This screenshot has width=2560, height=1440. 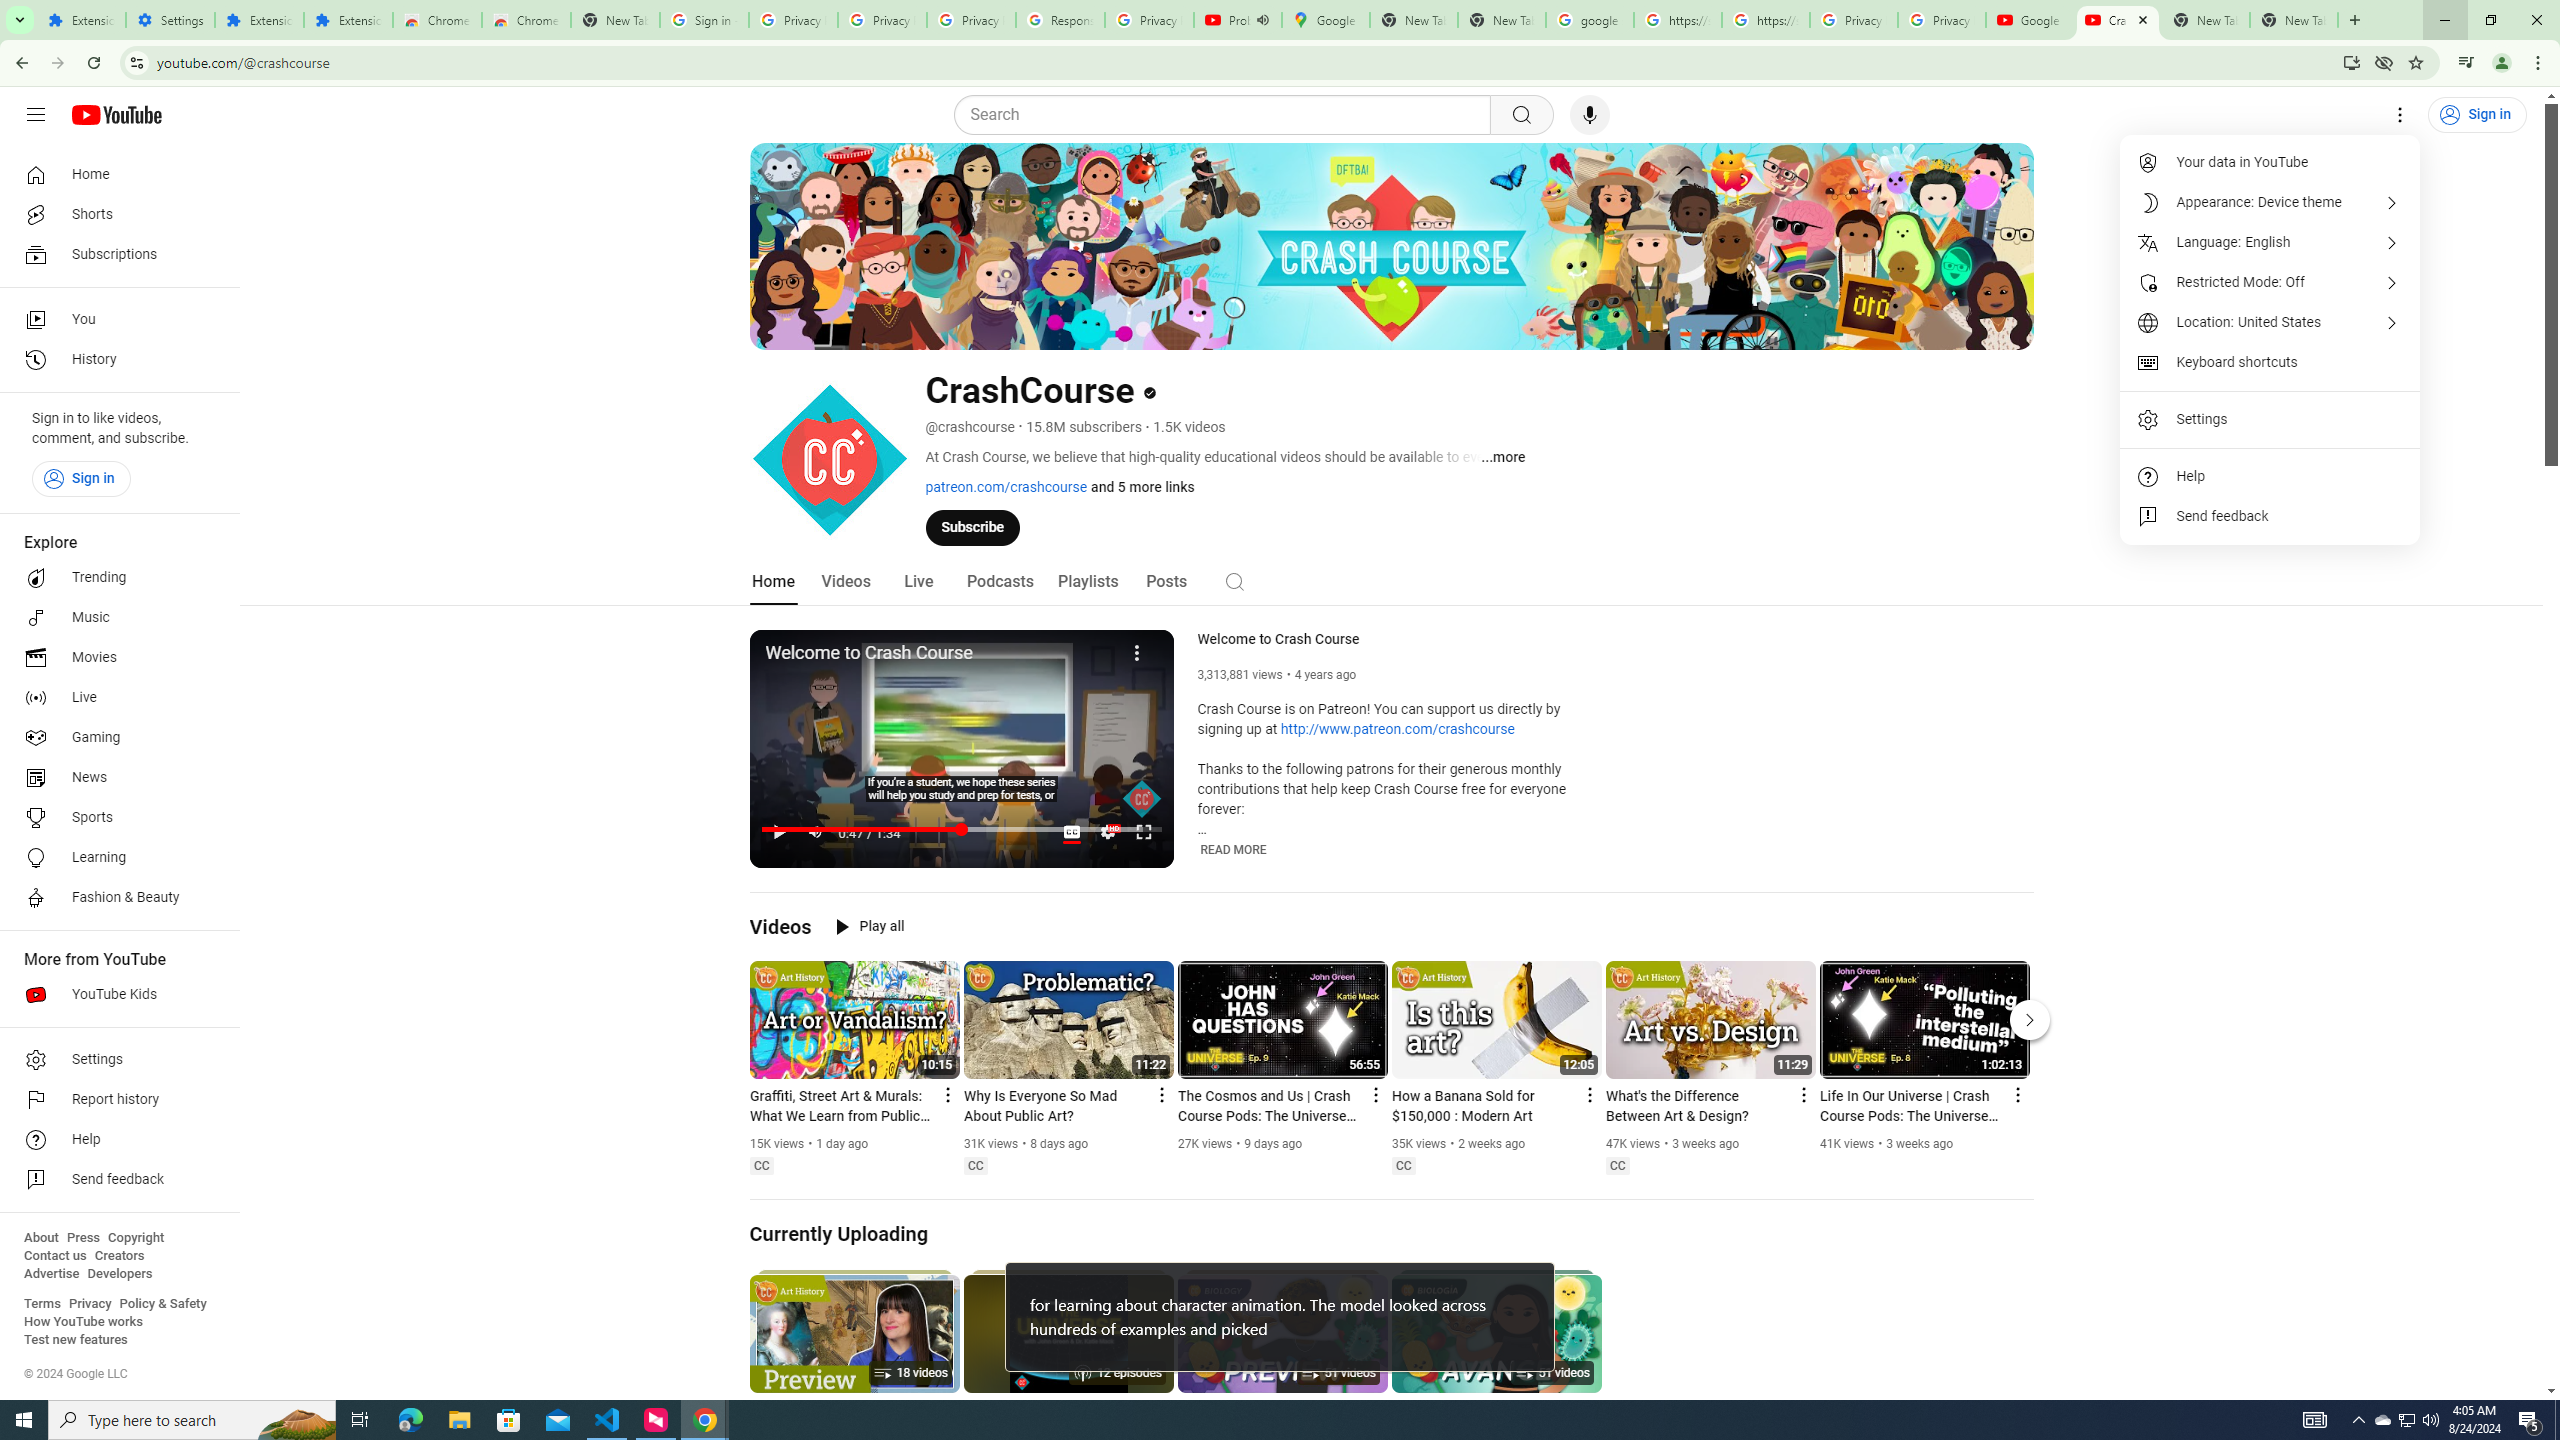 I want to click on Videos, so click(x=780, y=926).